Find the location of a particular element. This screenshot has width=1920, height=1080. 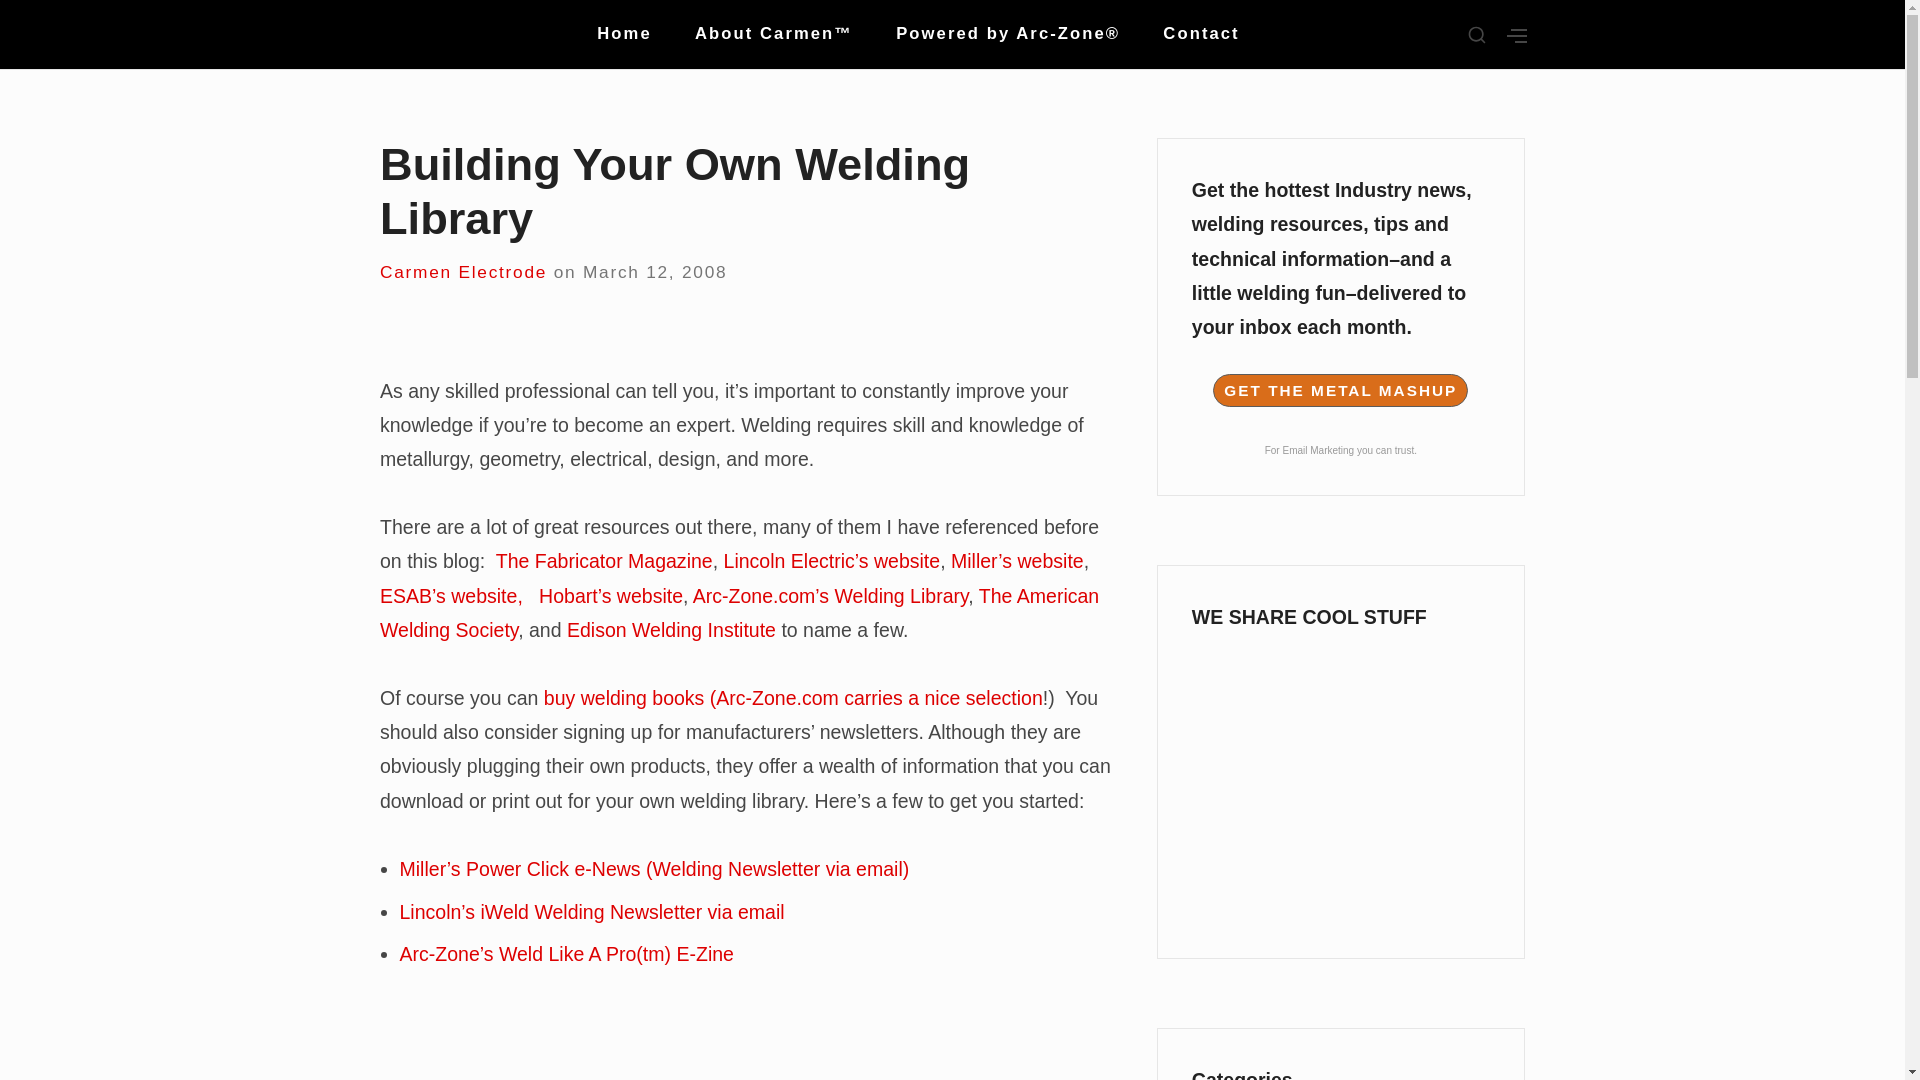

Follow Us on Facebook is located at coordinates (1340, 688).